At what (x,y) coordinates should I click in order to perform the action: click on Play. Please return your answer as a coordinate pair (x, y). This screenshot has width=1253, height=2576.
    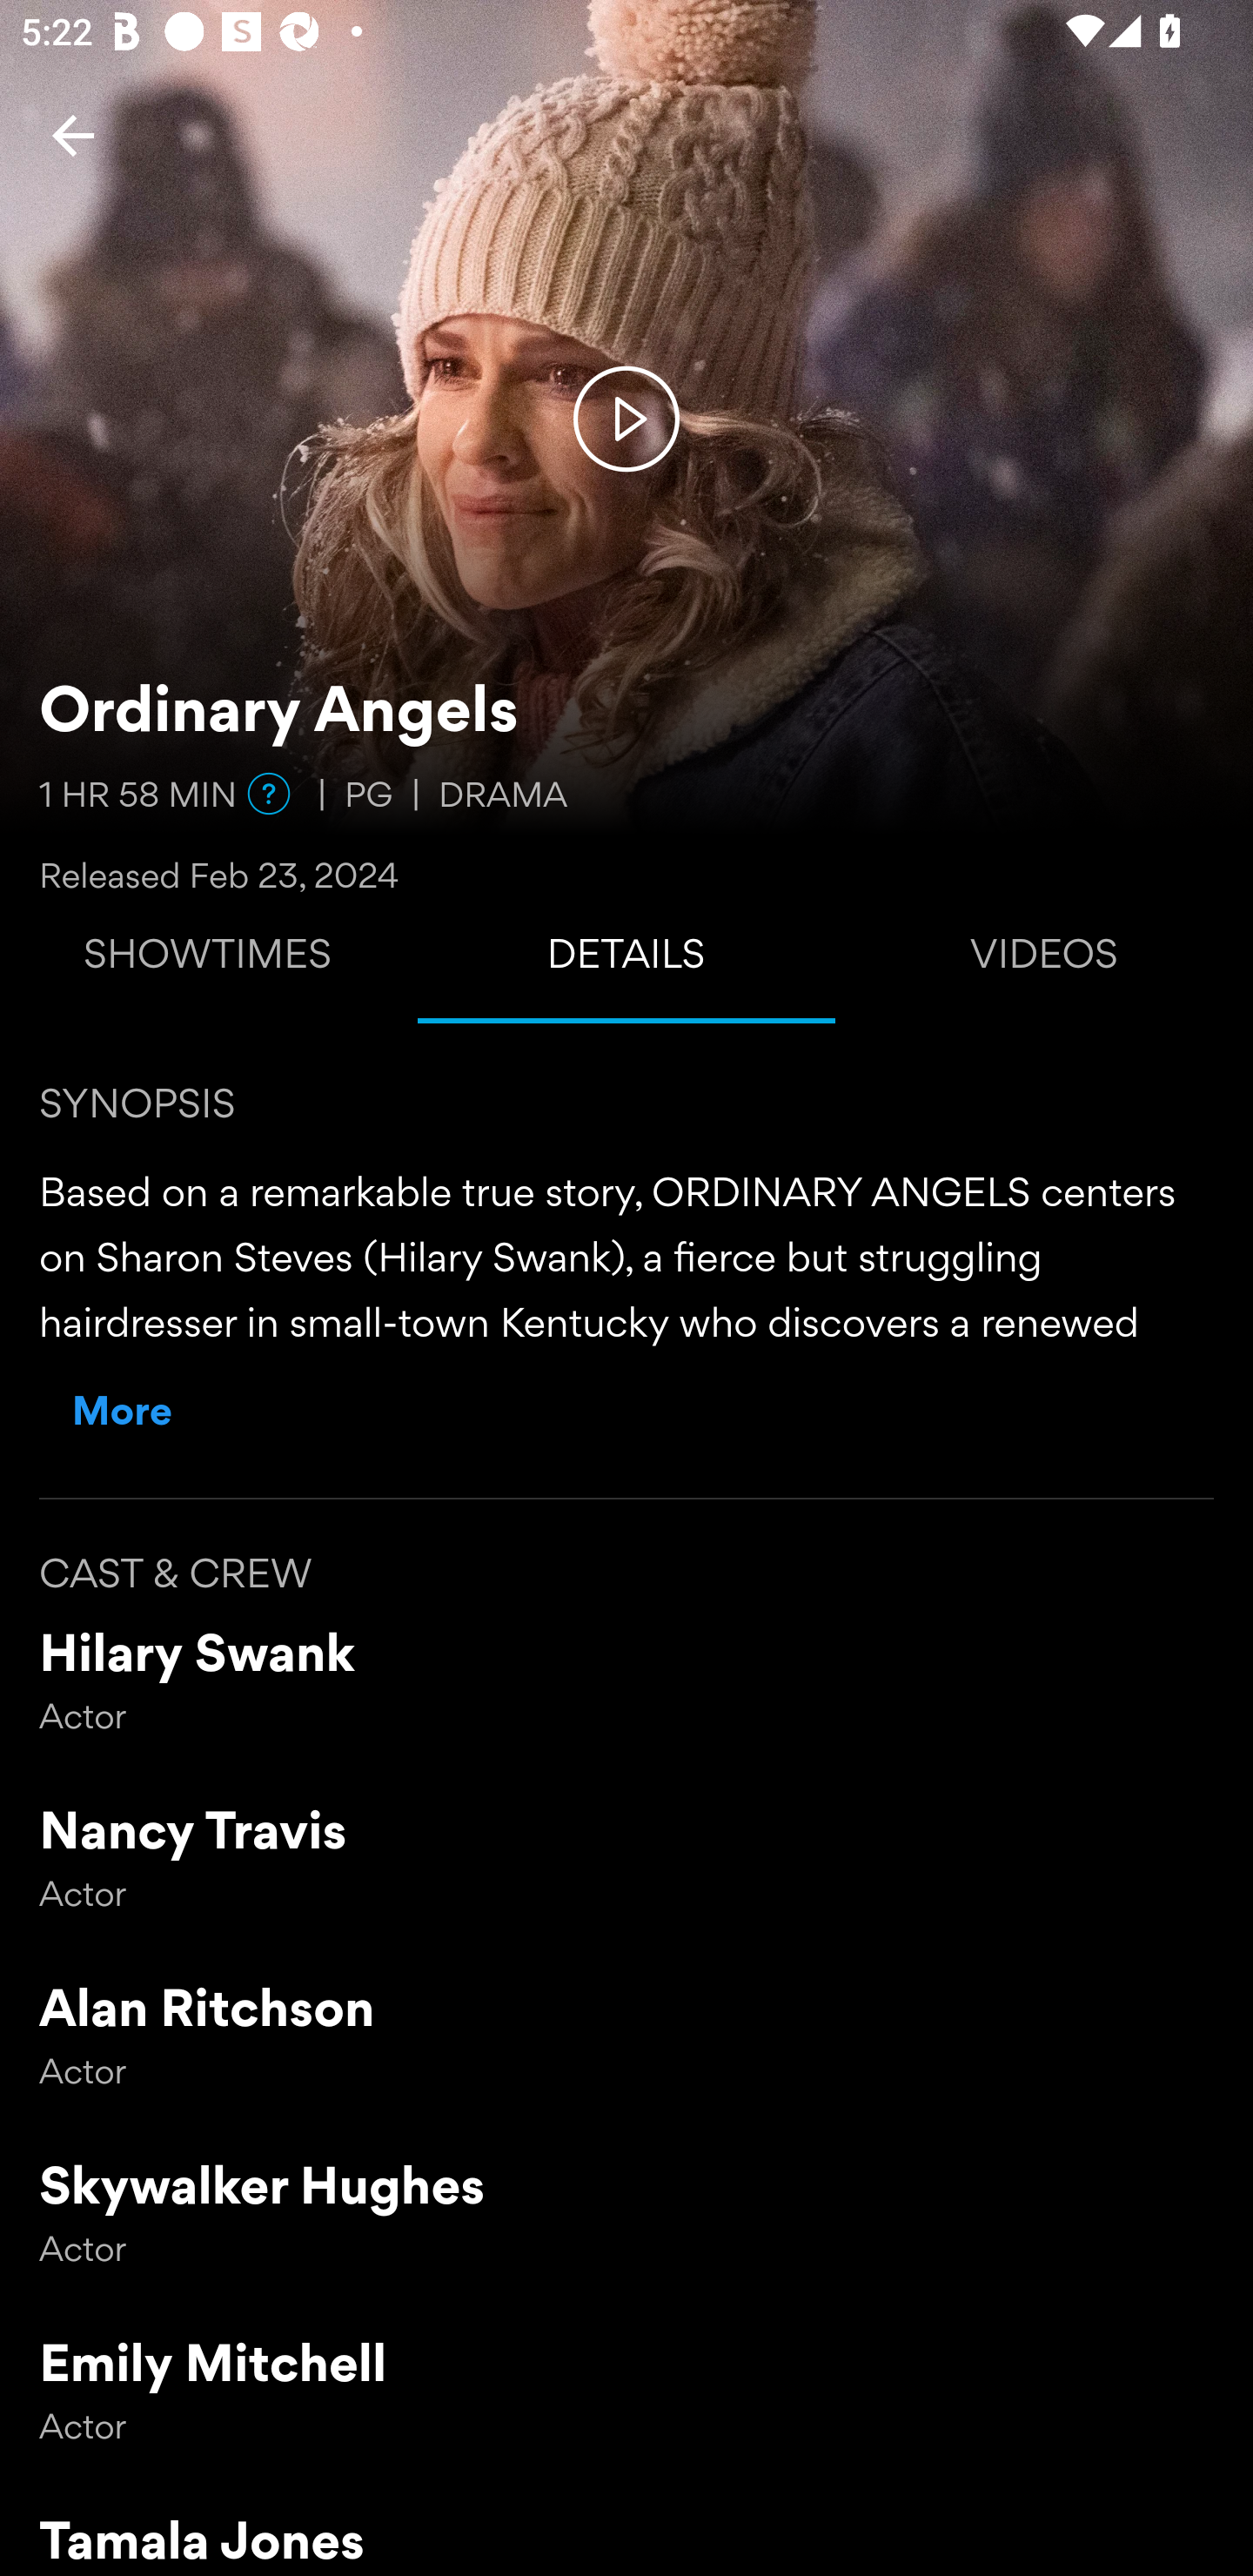
    Looking at the image, I should click on (626, 418).